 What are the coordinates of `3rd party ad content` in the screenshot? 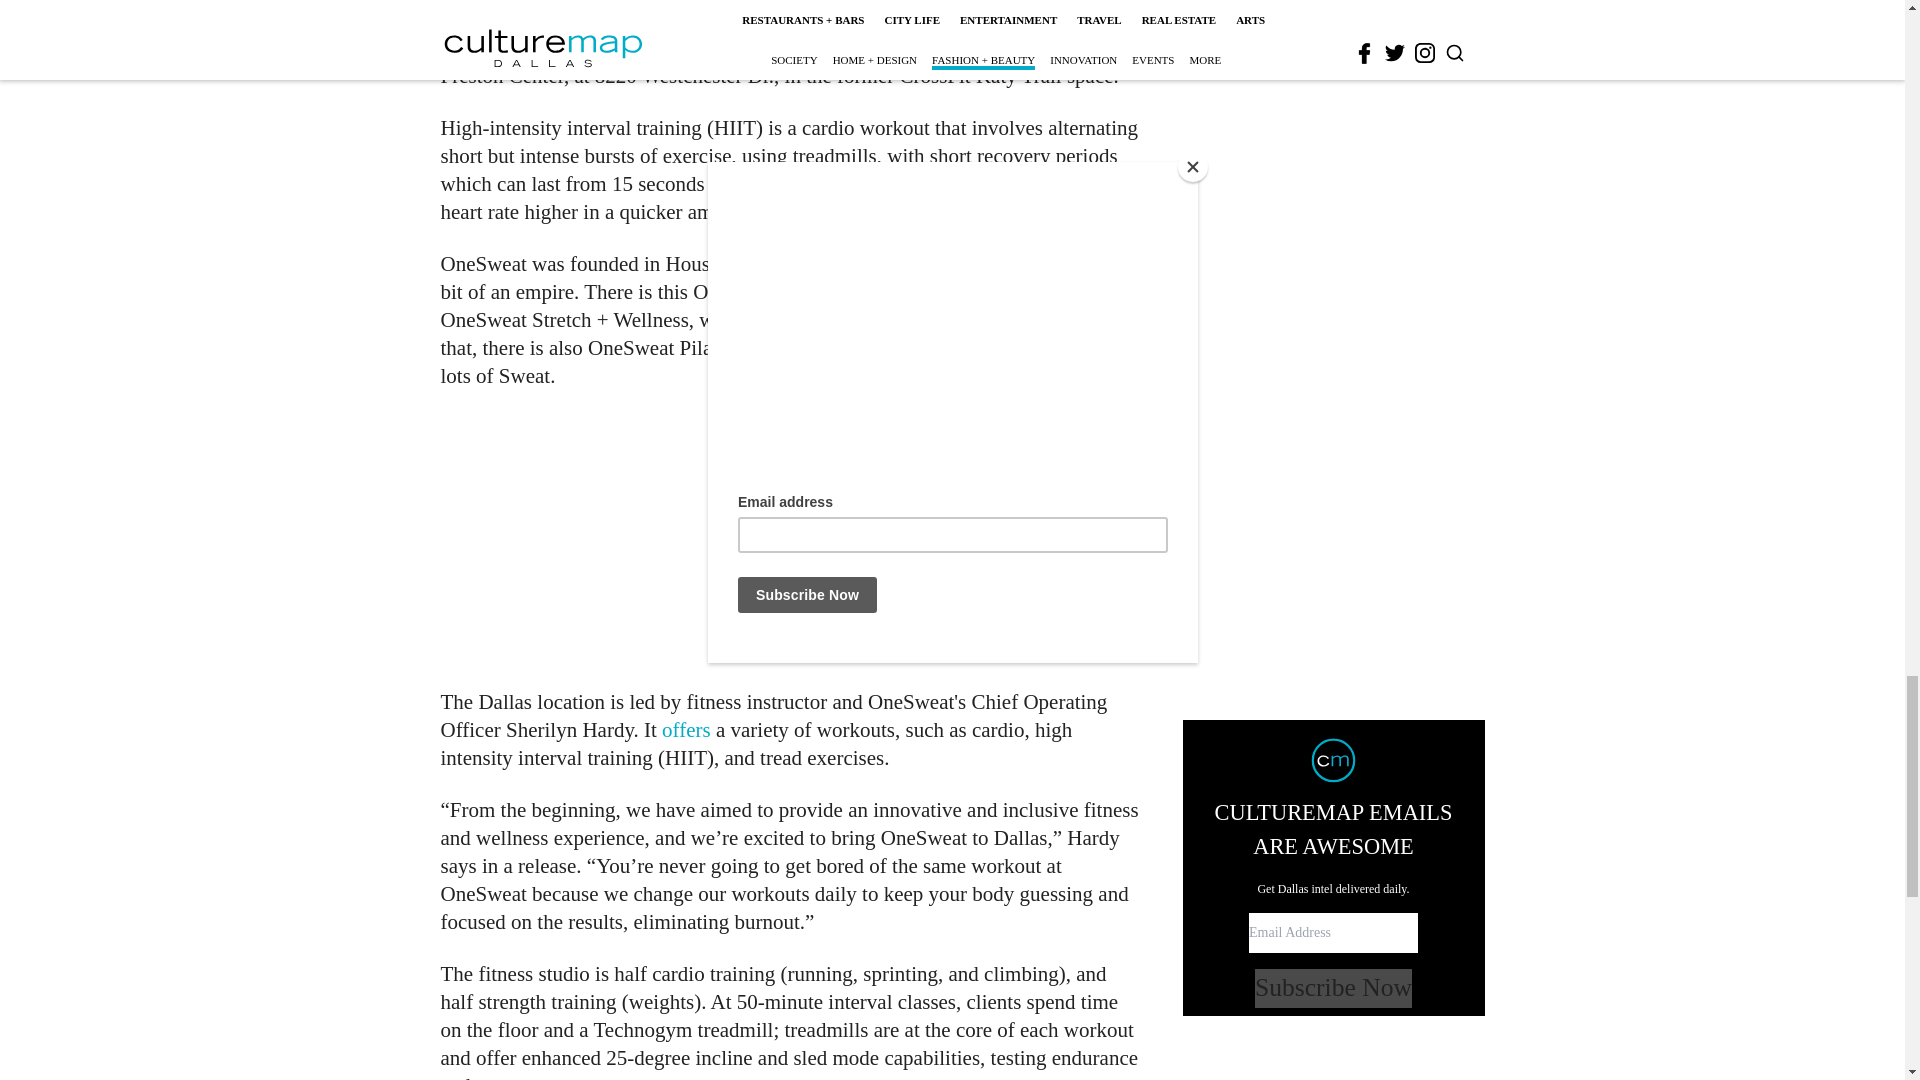 It's located at (792, 538).